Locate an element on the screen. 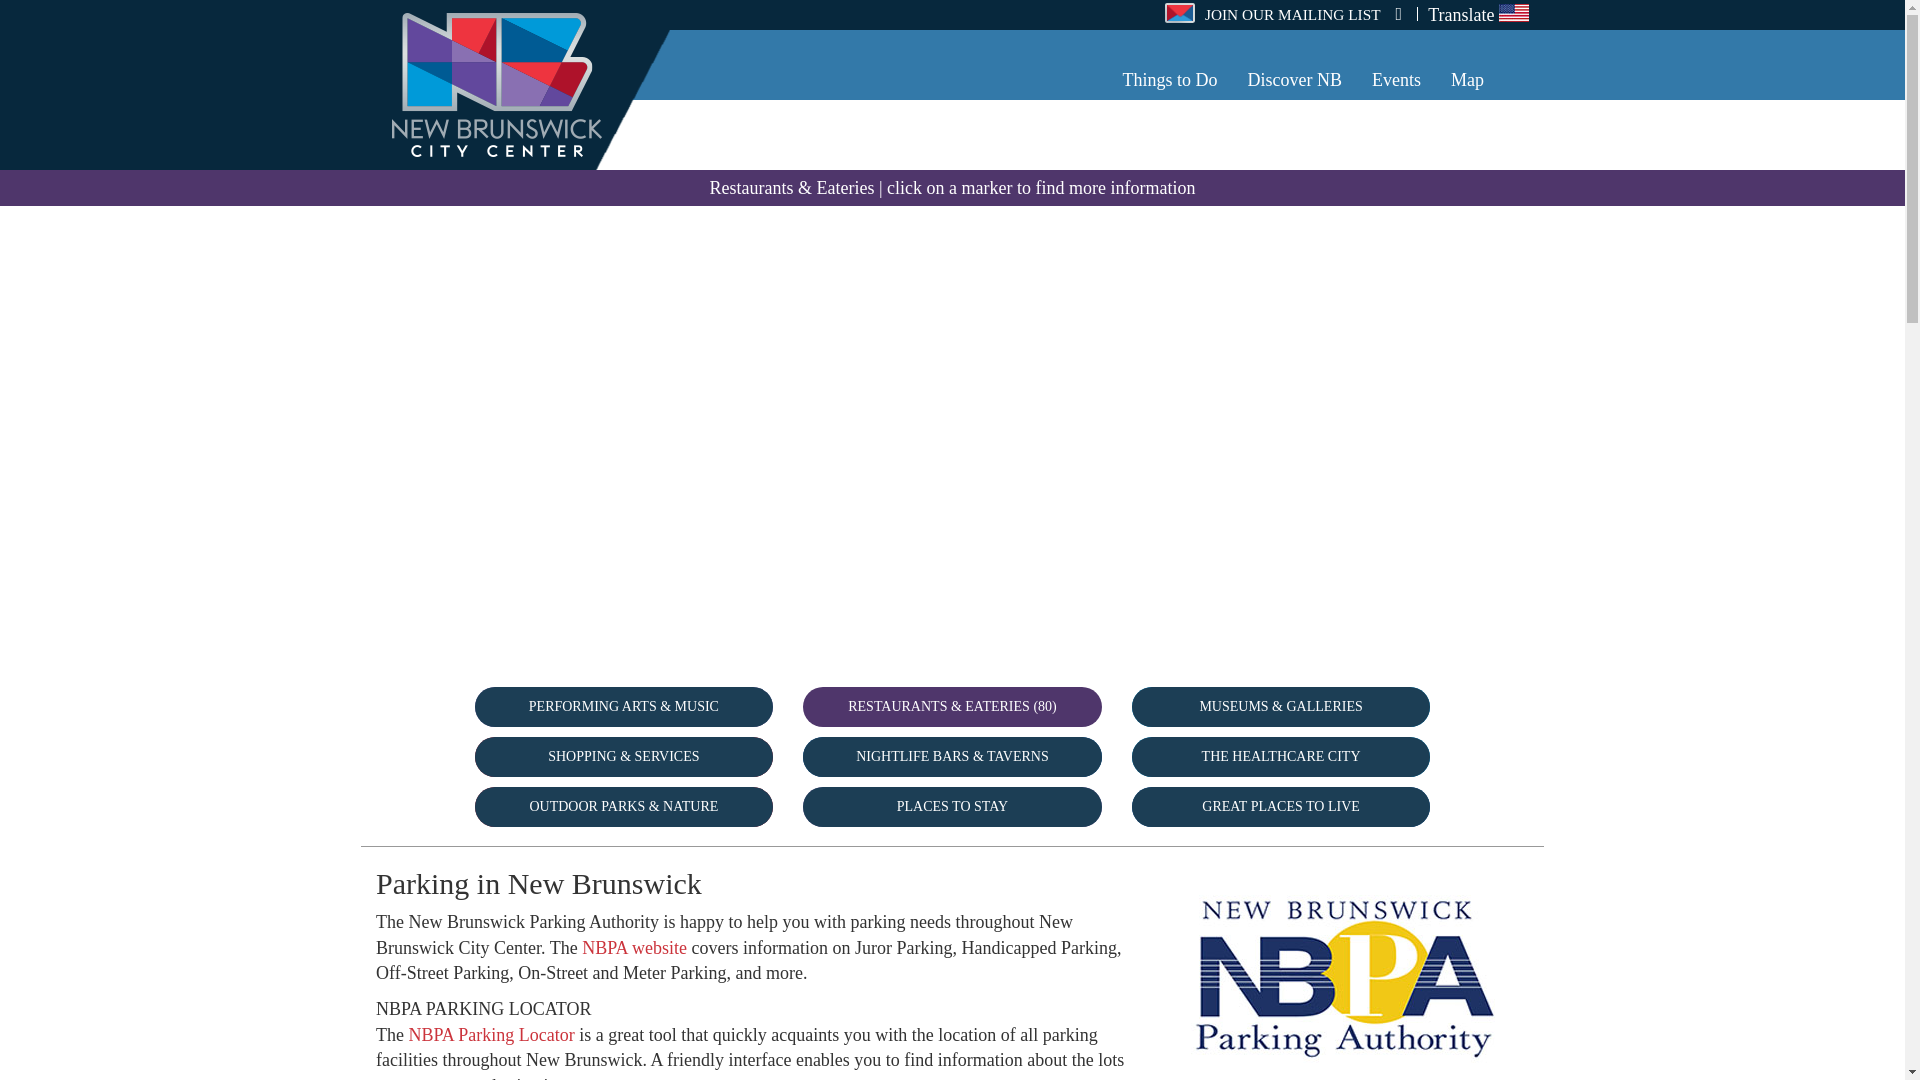 The image size is (1920, 1080). PLACES TO STAY is located at coordinates (952, 807).